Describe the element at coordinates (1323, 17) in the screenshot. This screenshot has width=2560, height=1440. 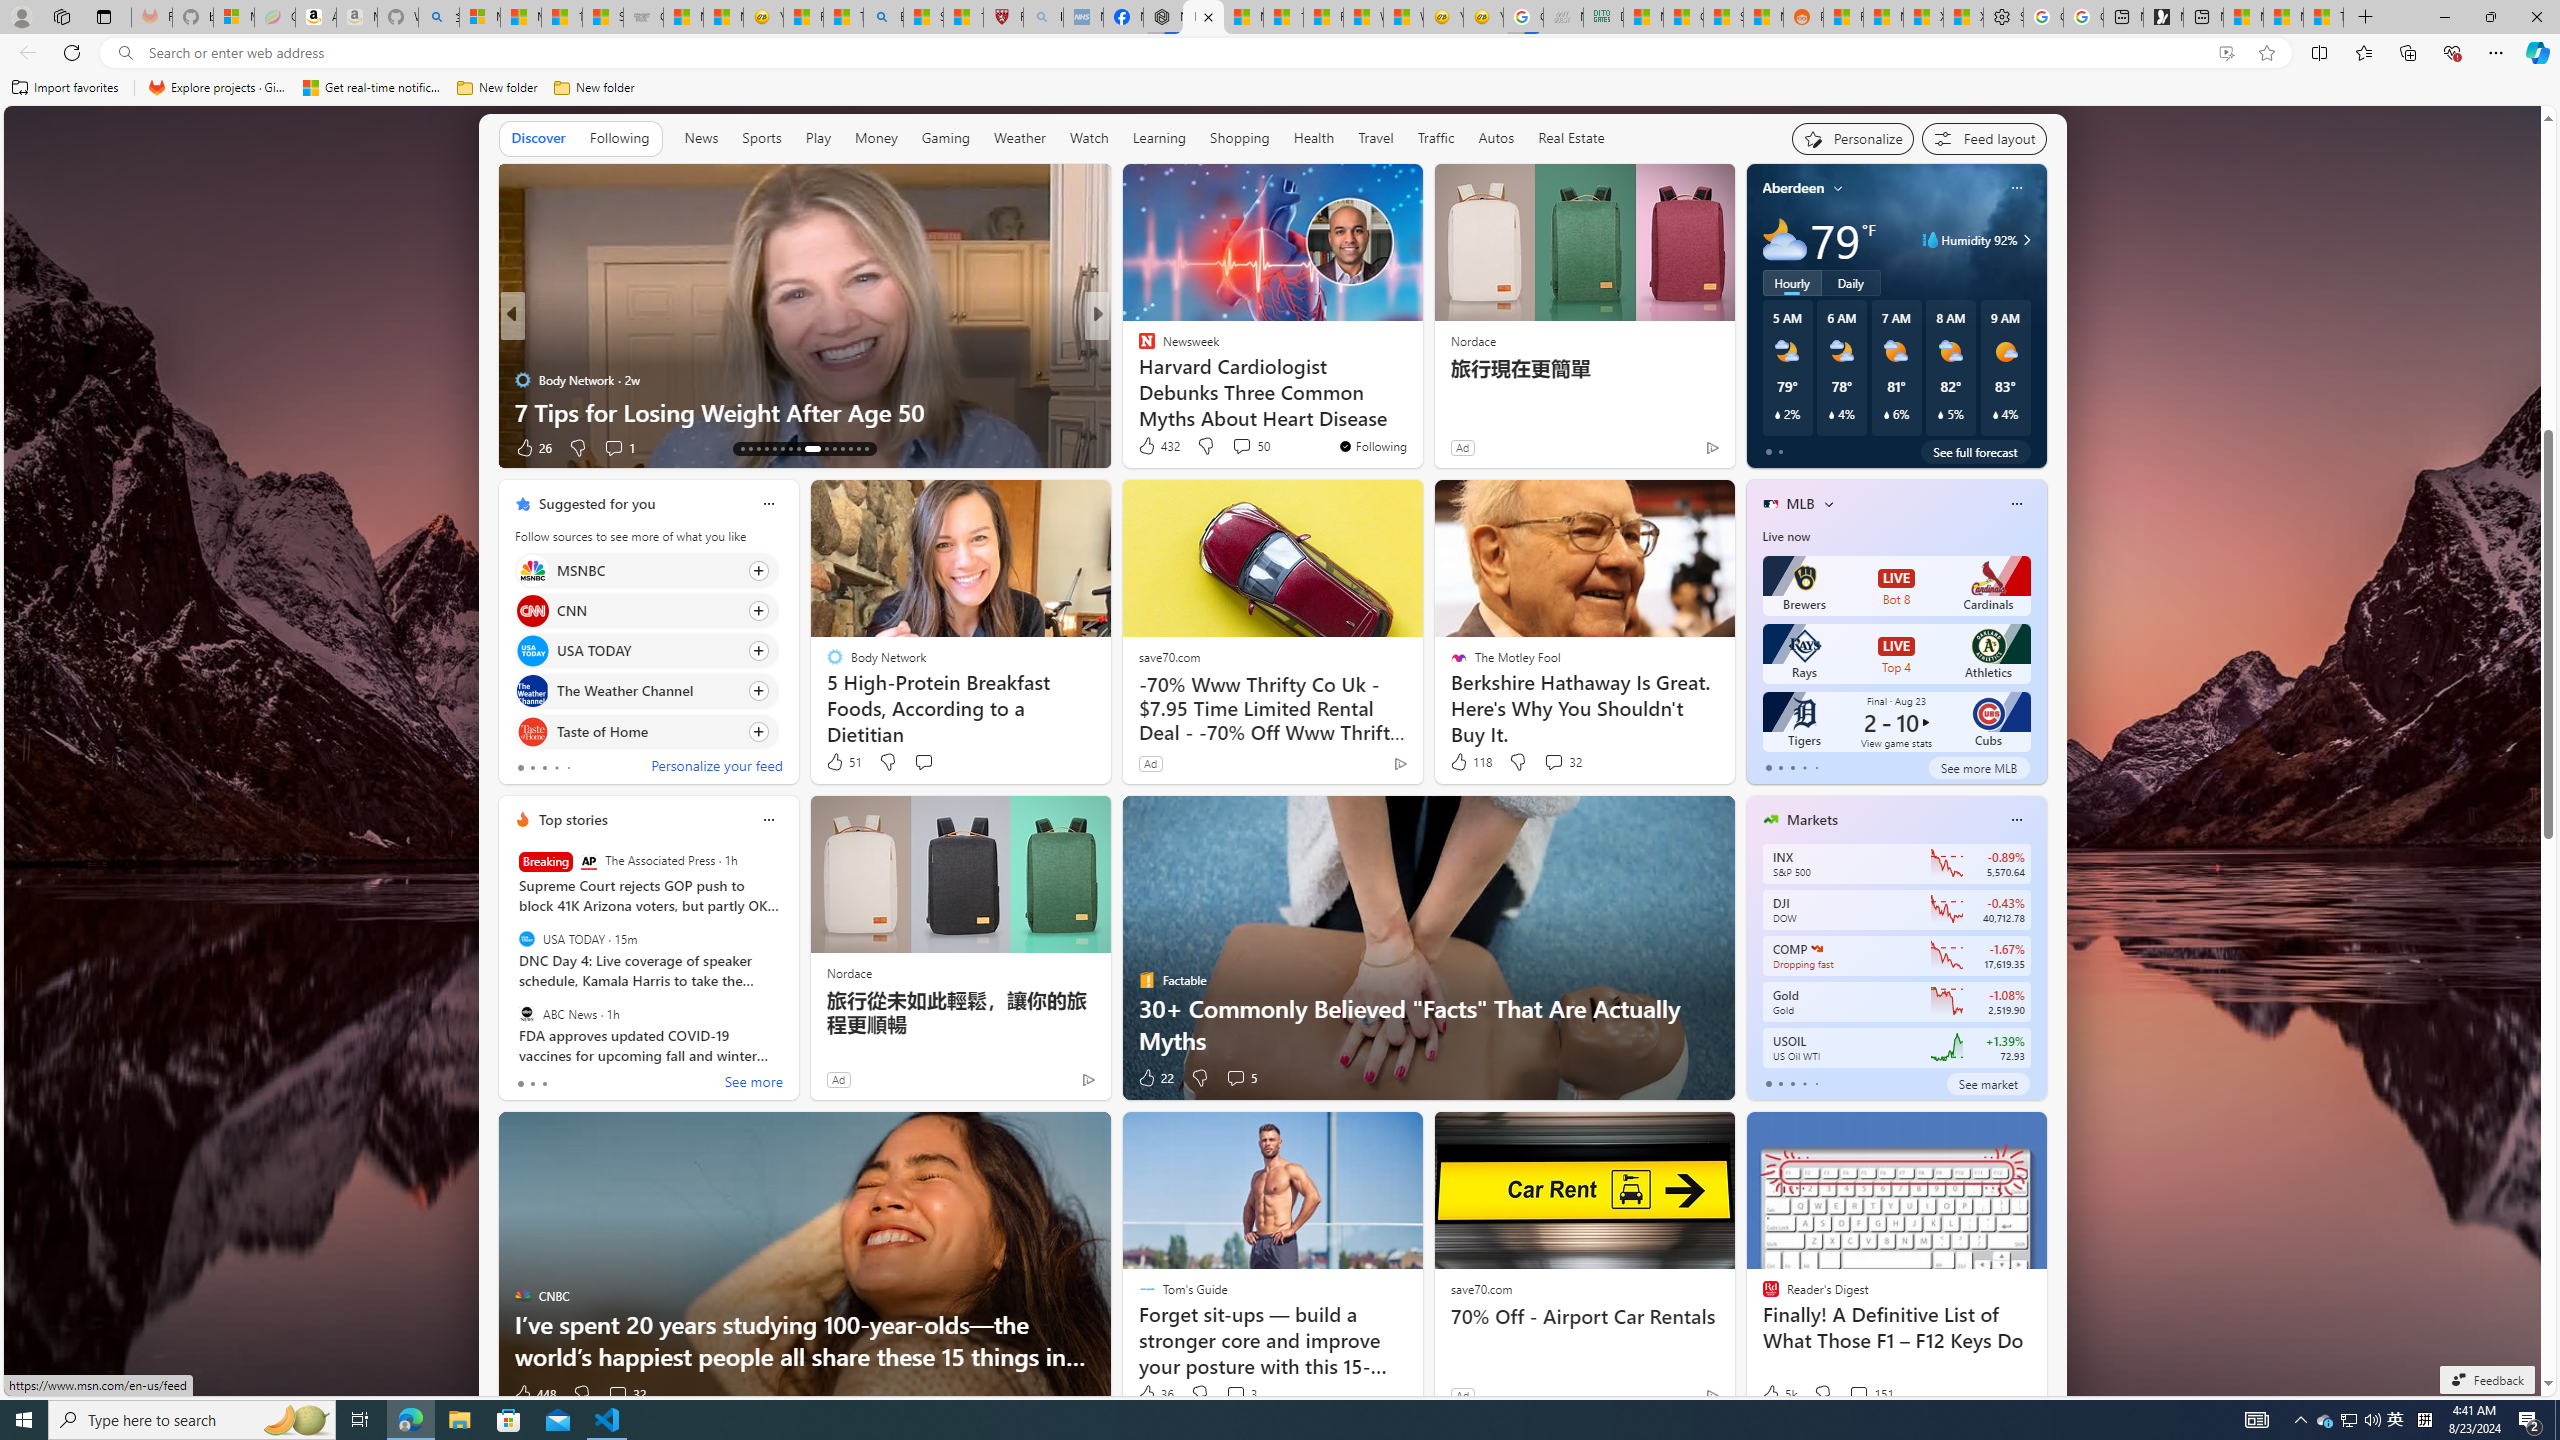
I see `Fitness - MSN` at that location.